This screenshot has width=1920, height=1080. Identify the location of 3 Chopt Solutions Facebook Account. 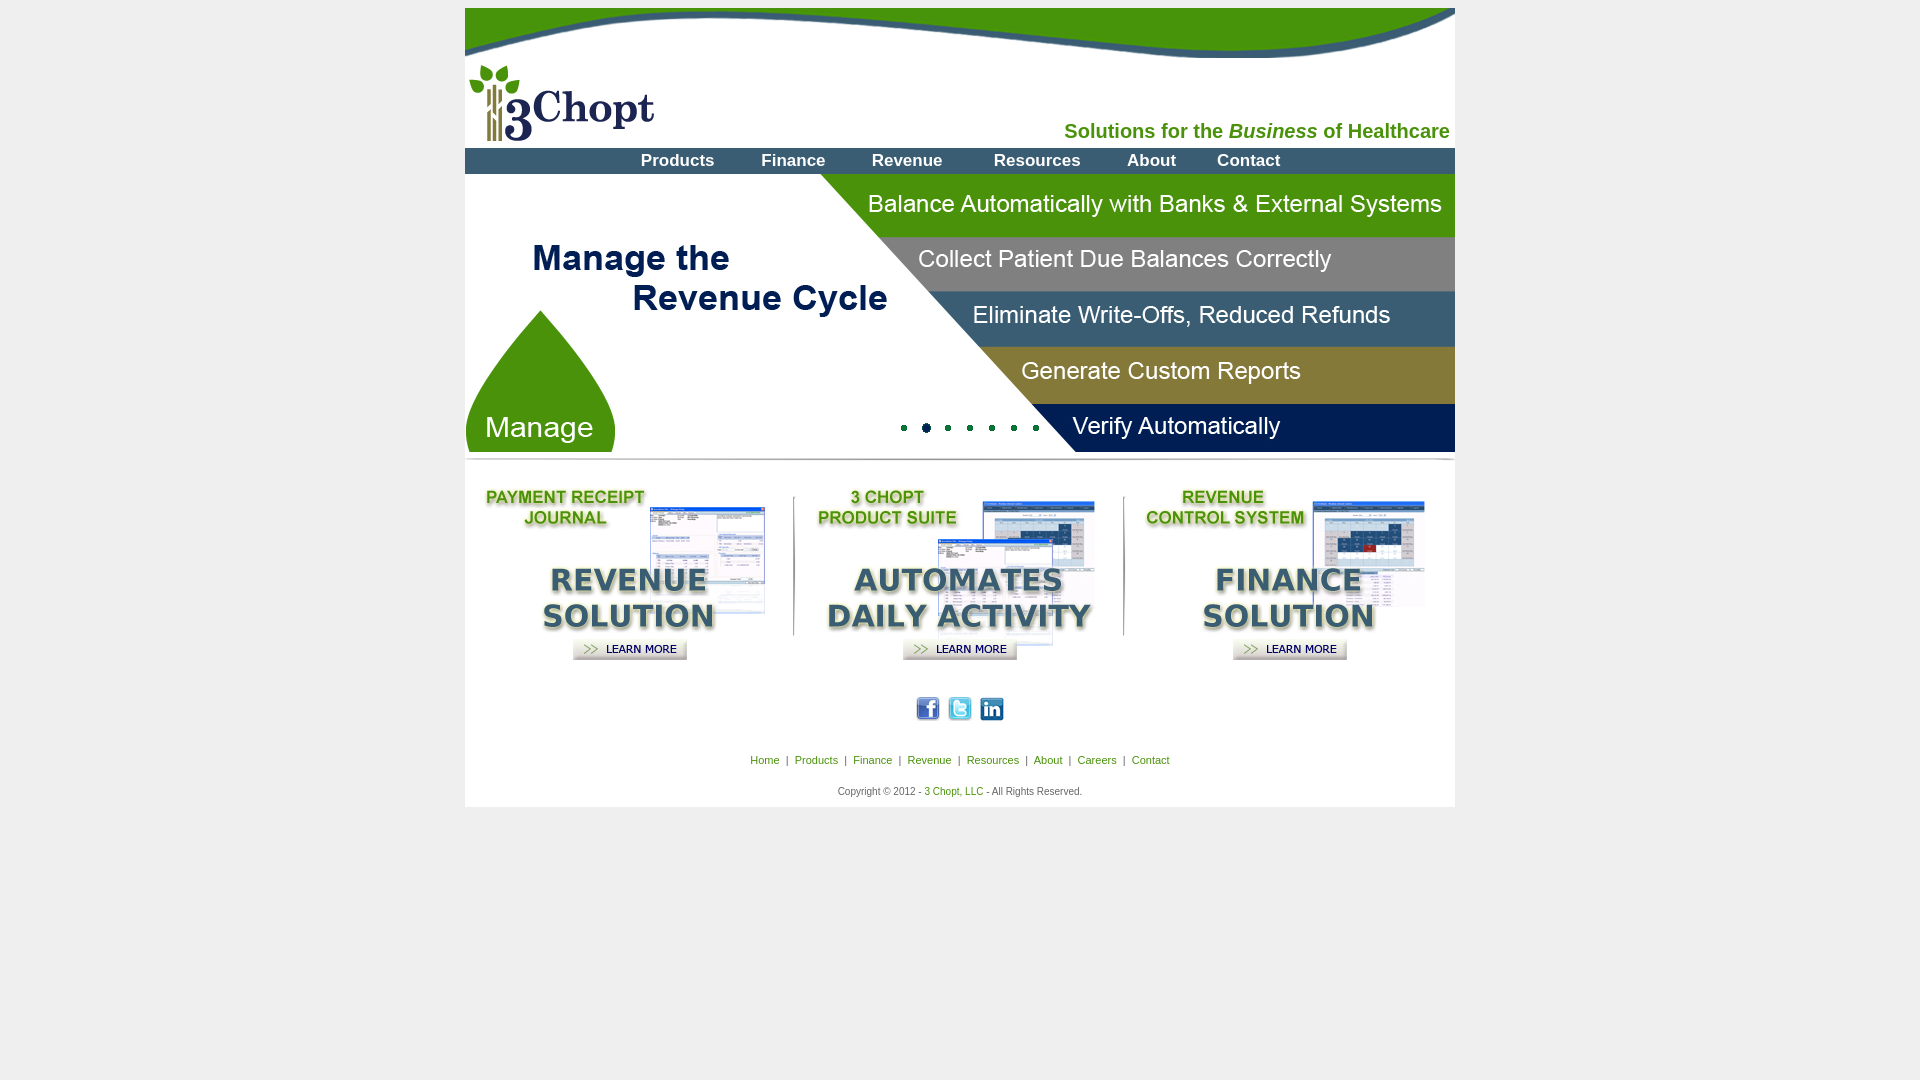
(928, 716).